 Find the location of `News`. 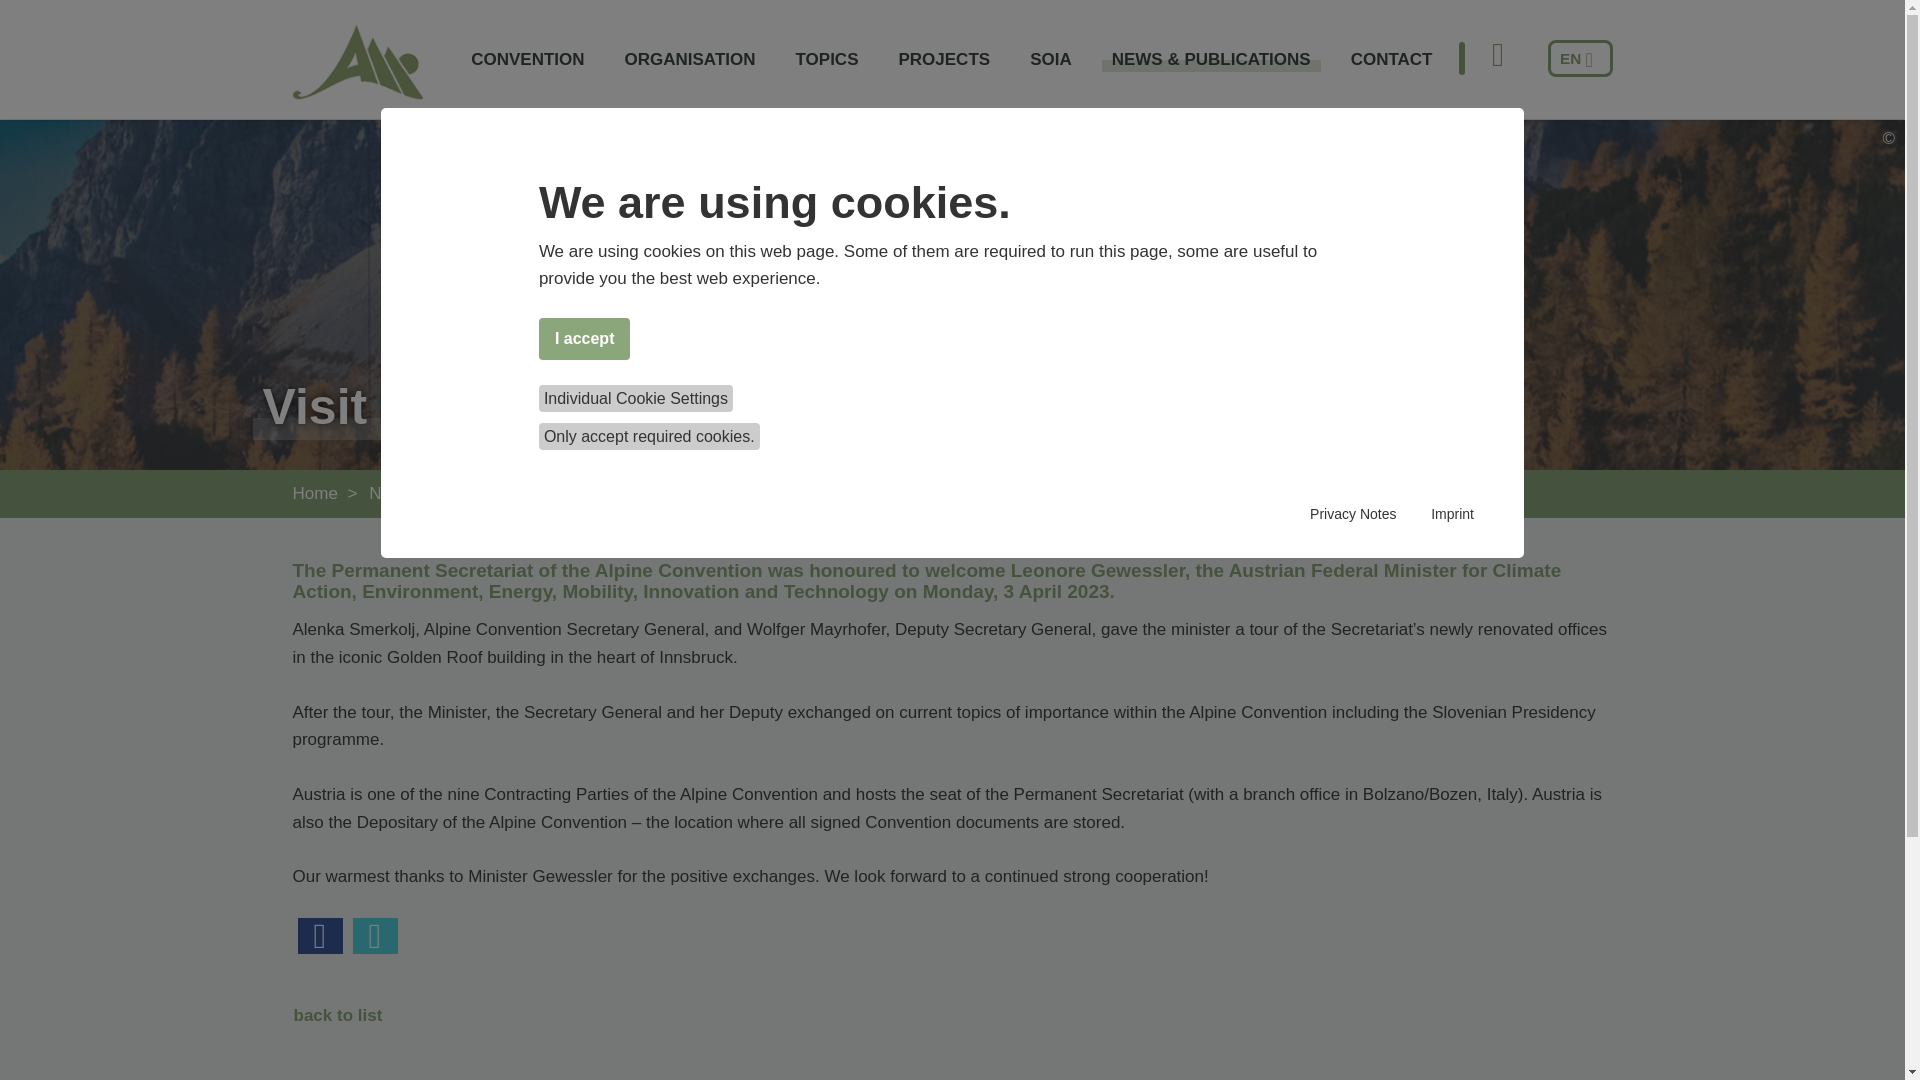

News is located at coordinates (578, 493).